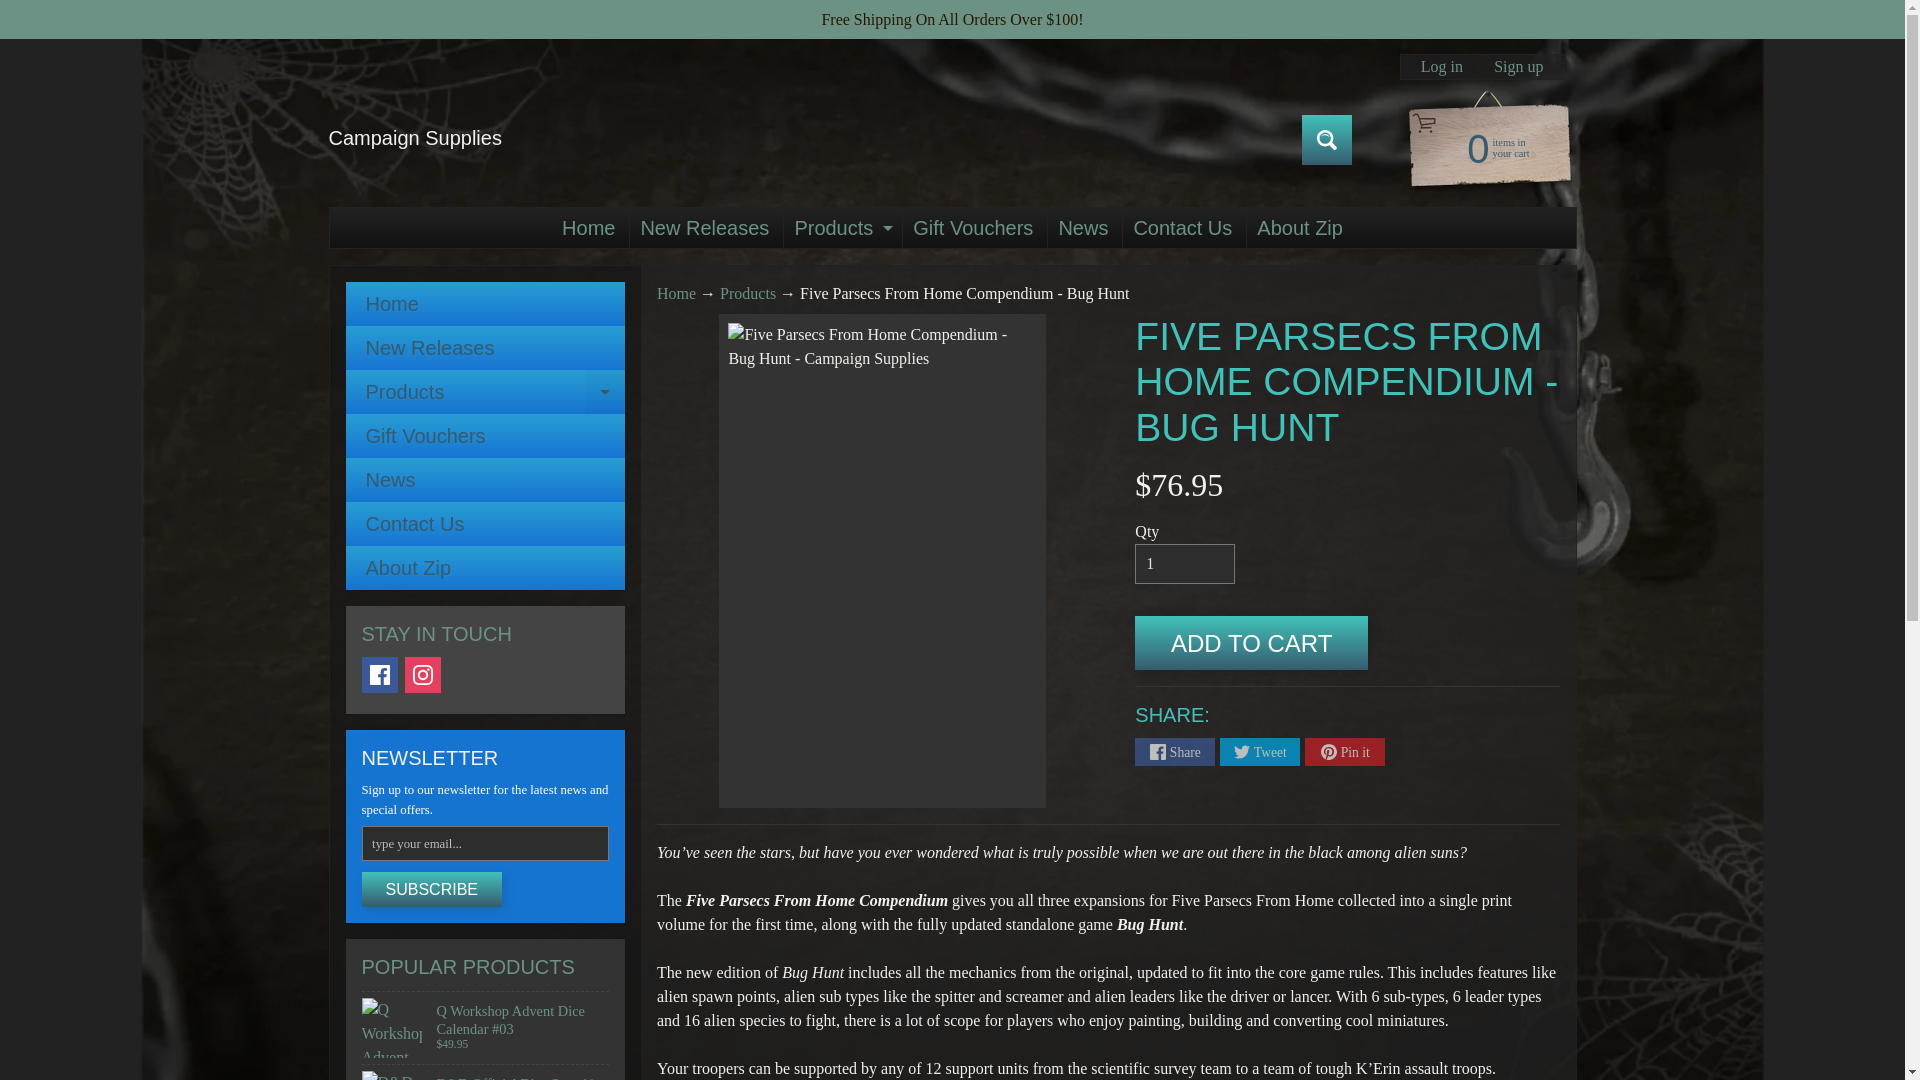  Describe the element at coordinates (840, 228) in the screenshot. I see `Pin on Pinterest` at that location.